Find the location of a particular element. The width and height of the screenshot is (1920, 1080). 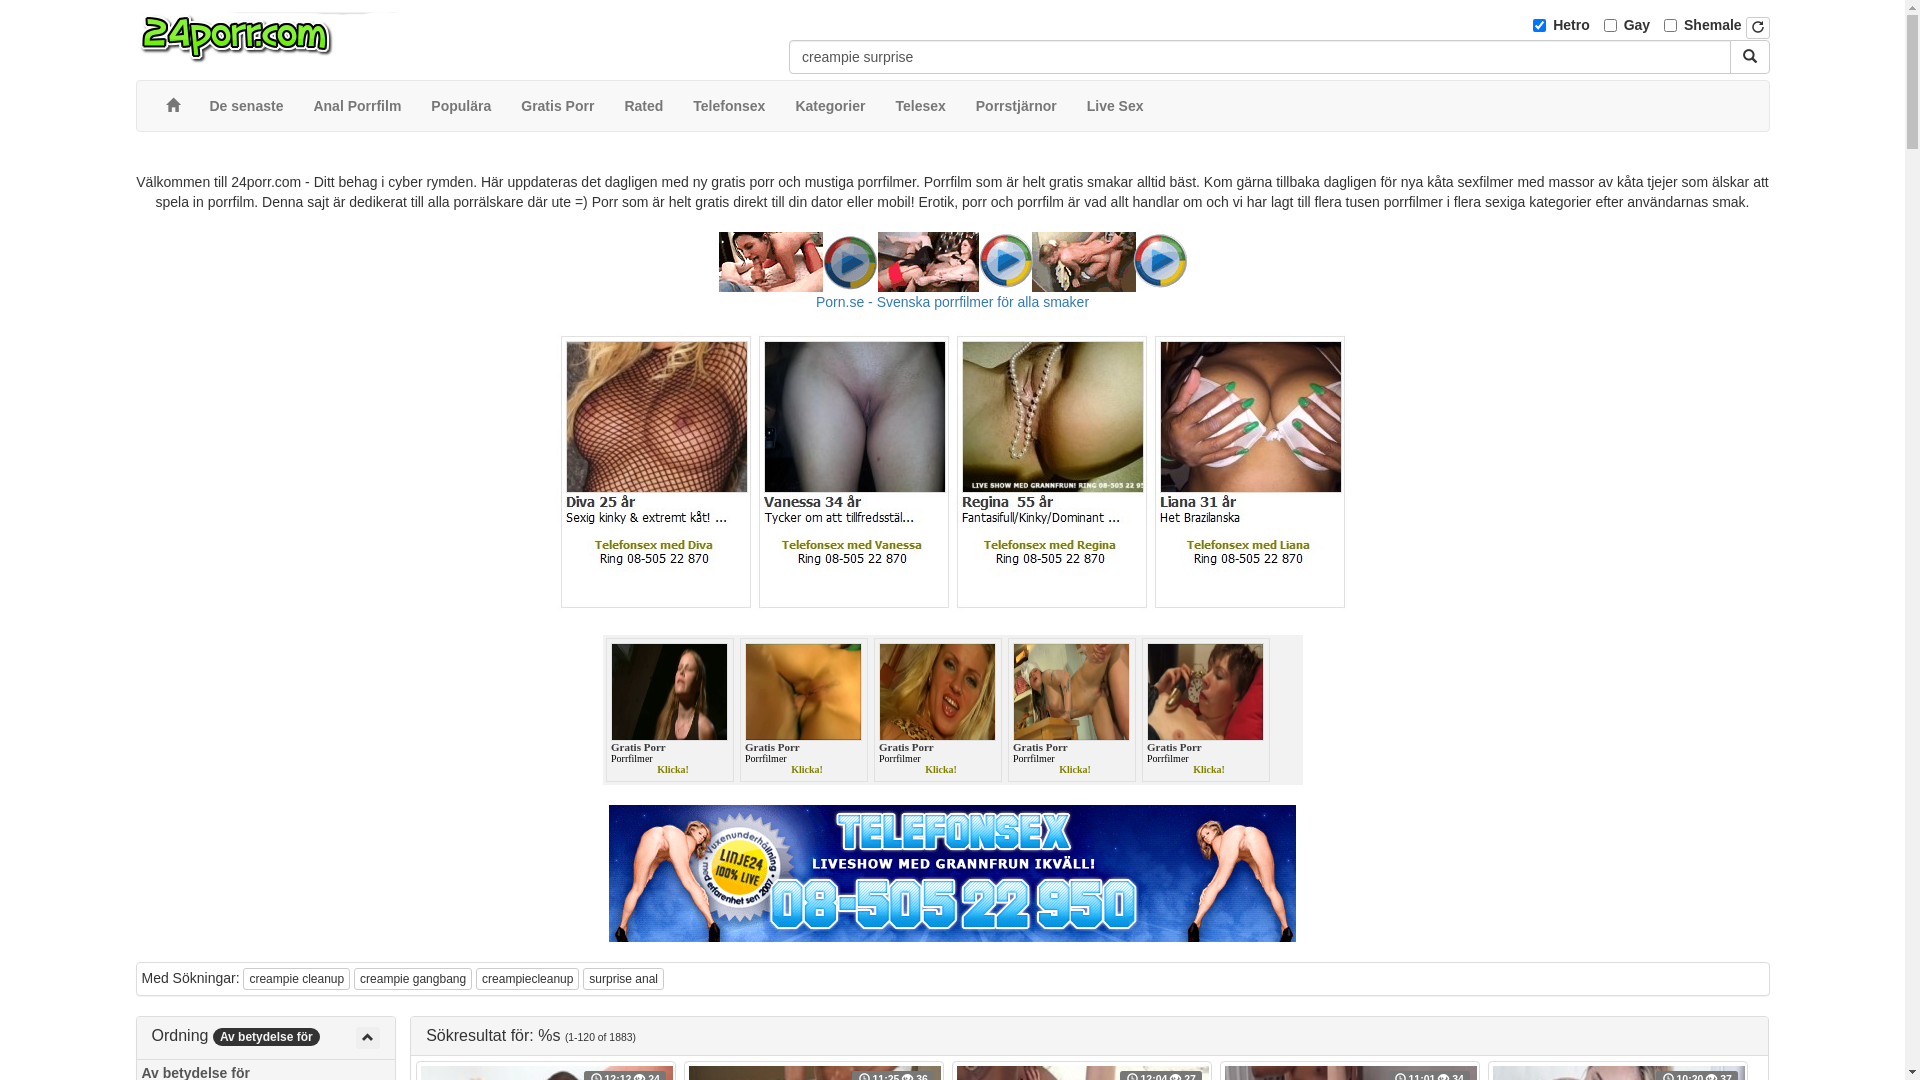

Live Sex is located at coordinates (1116, 106).